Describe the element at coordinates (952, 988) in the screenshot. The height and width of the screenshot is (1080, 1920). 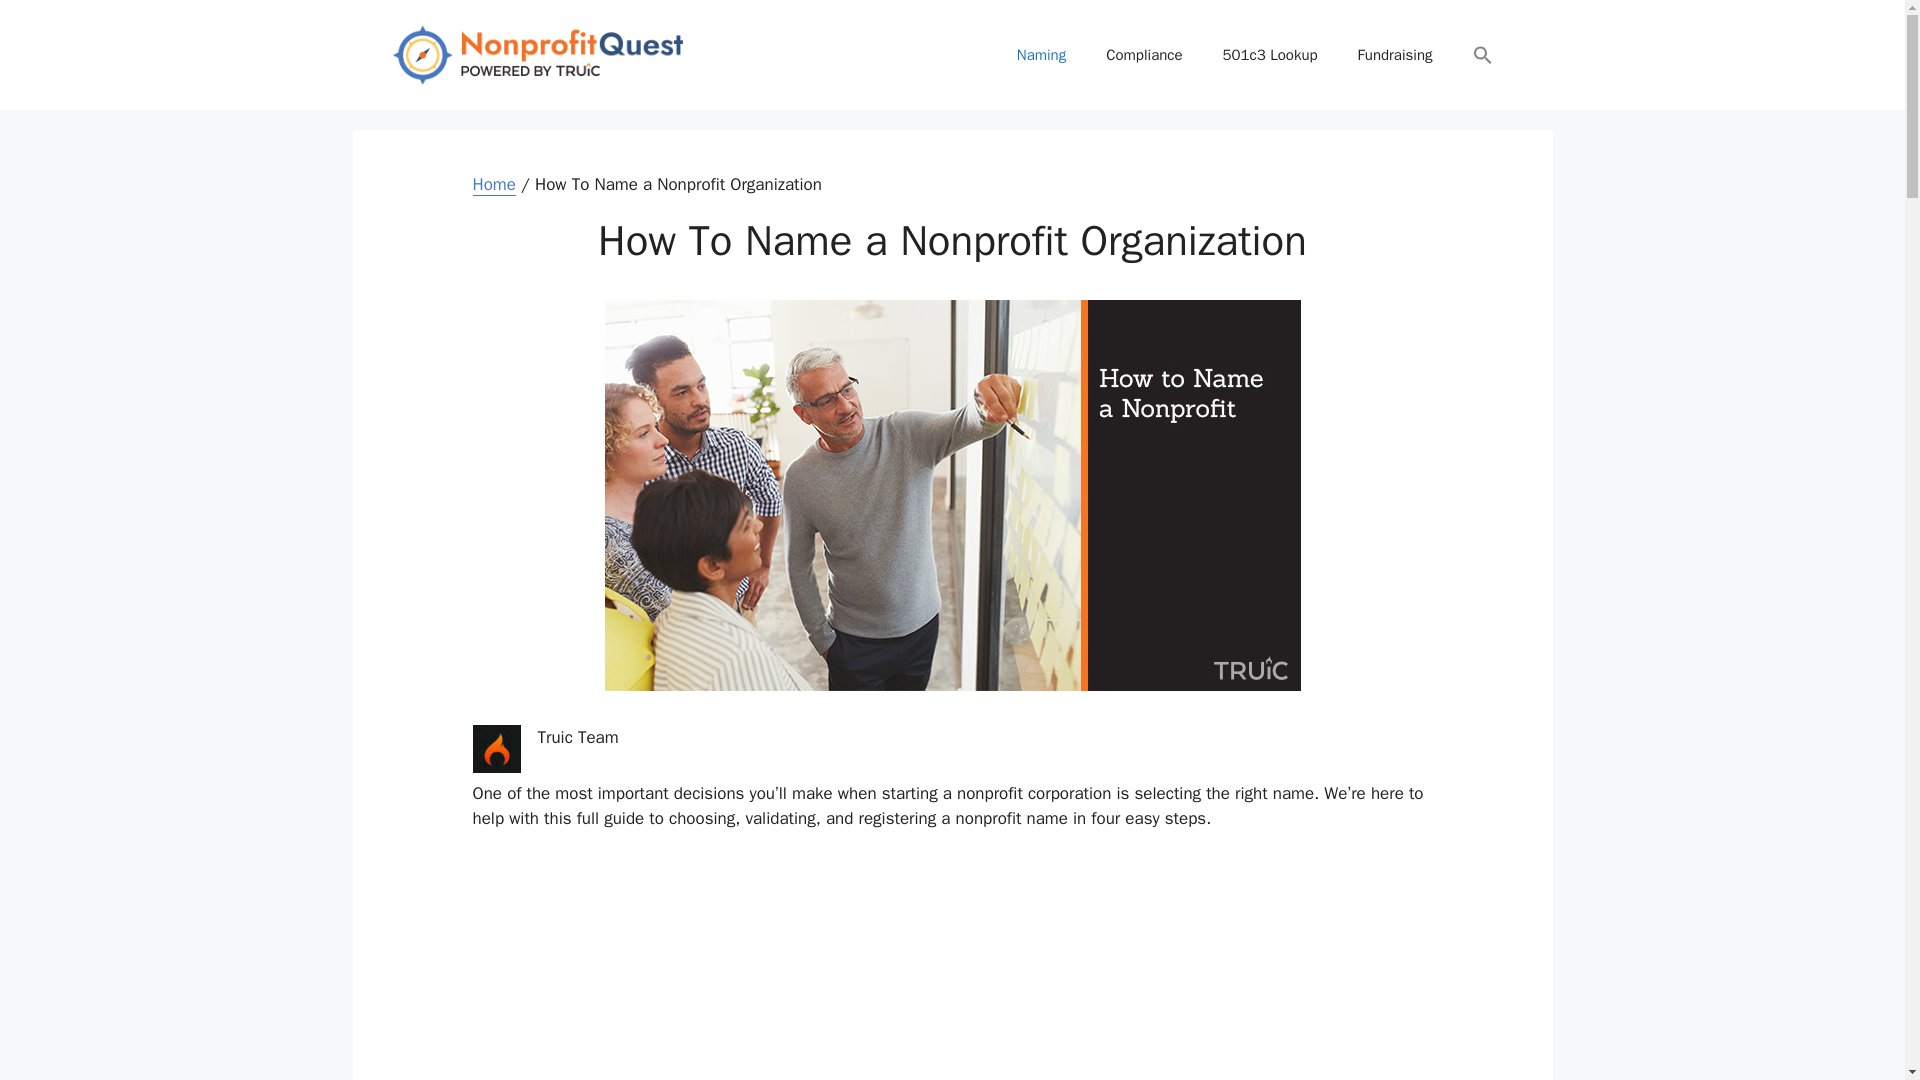
I see `Nonprofit Naming Tool` at that location.